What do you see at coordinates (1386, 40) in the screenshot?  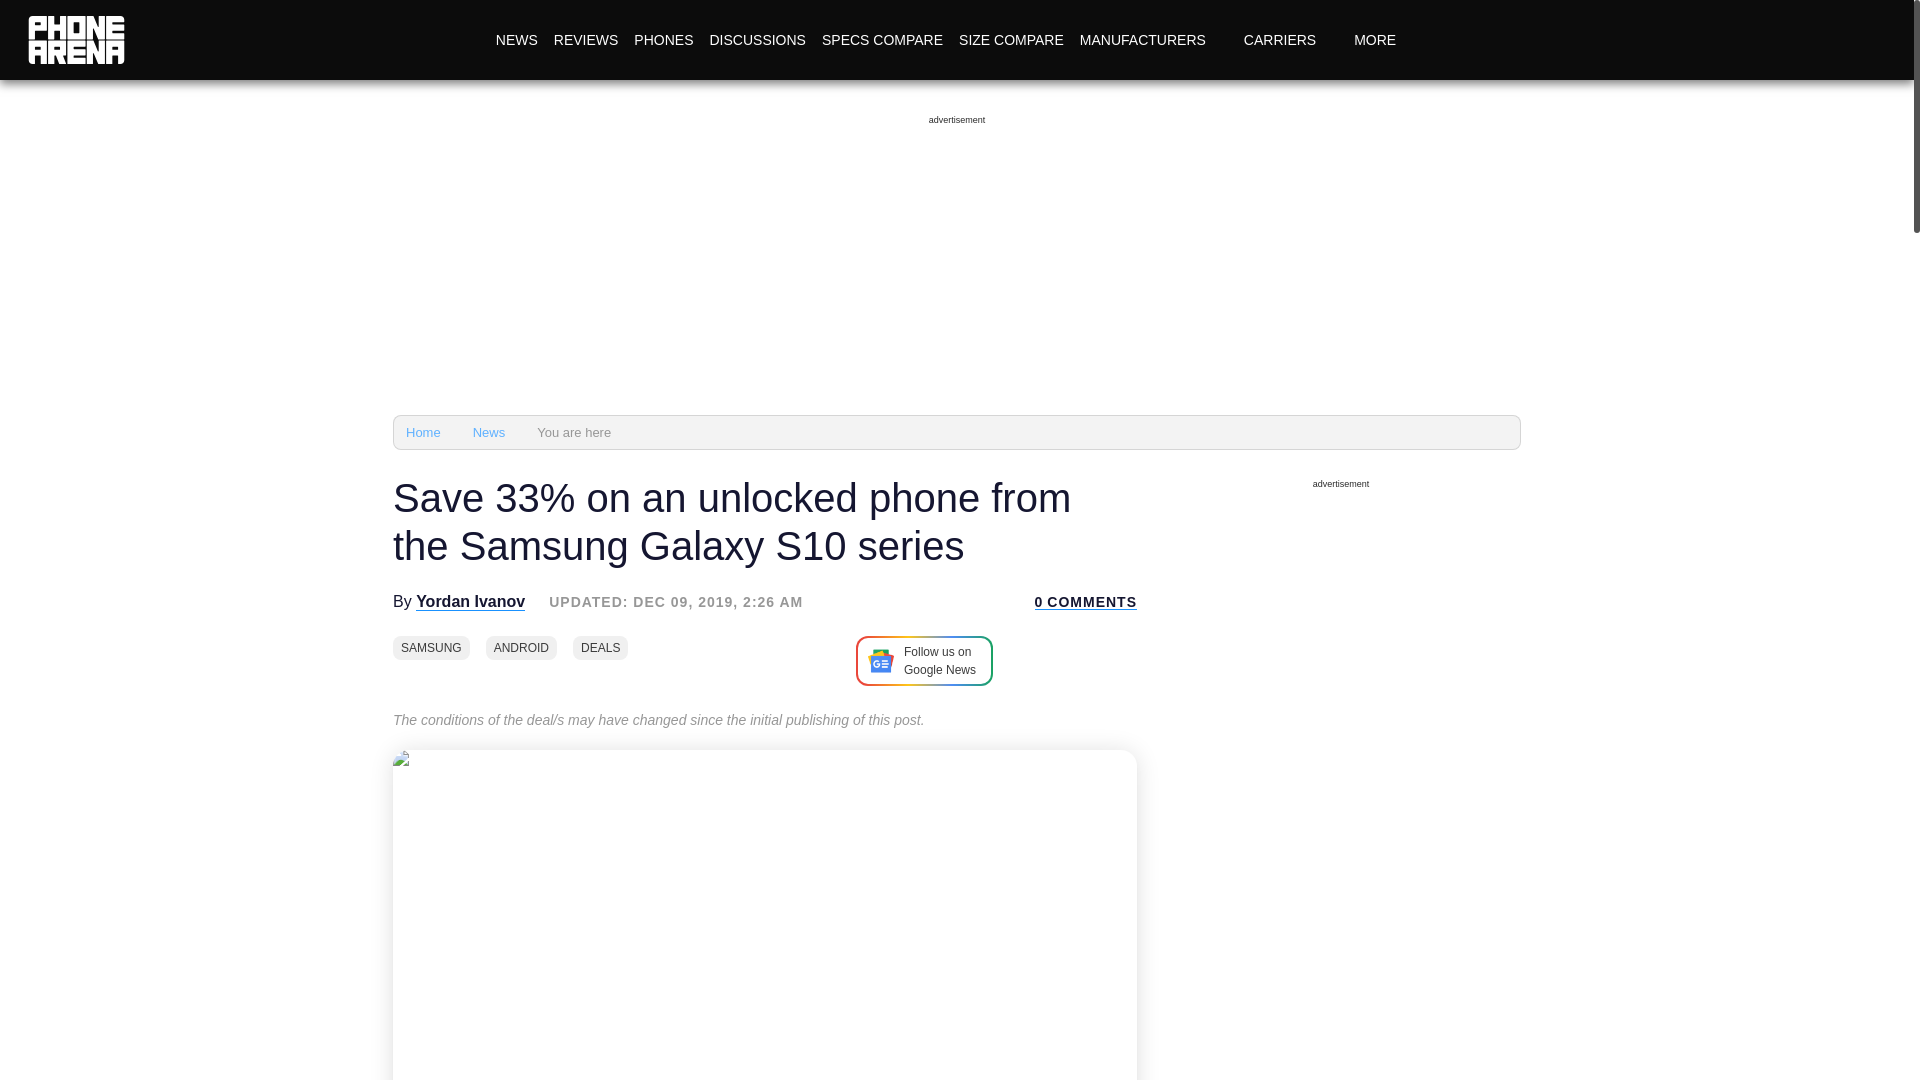 I see `MORE` at bounding box center [1386, 40].